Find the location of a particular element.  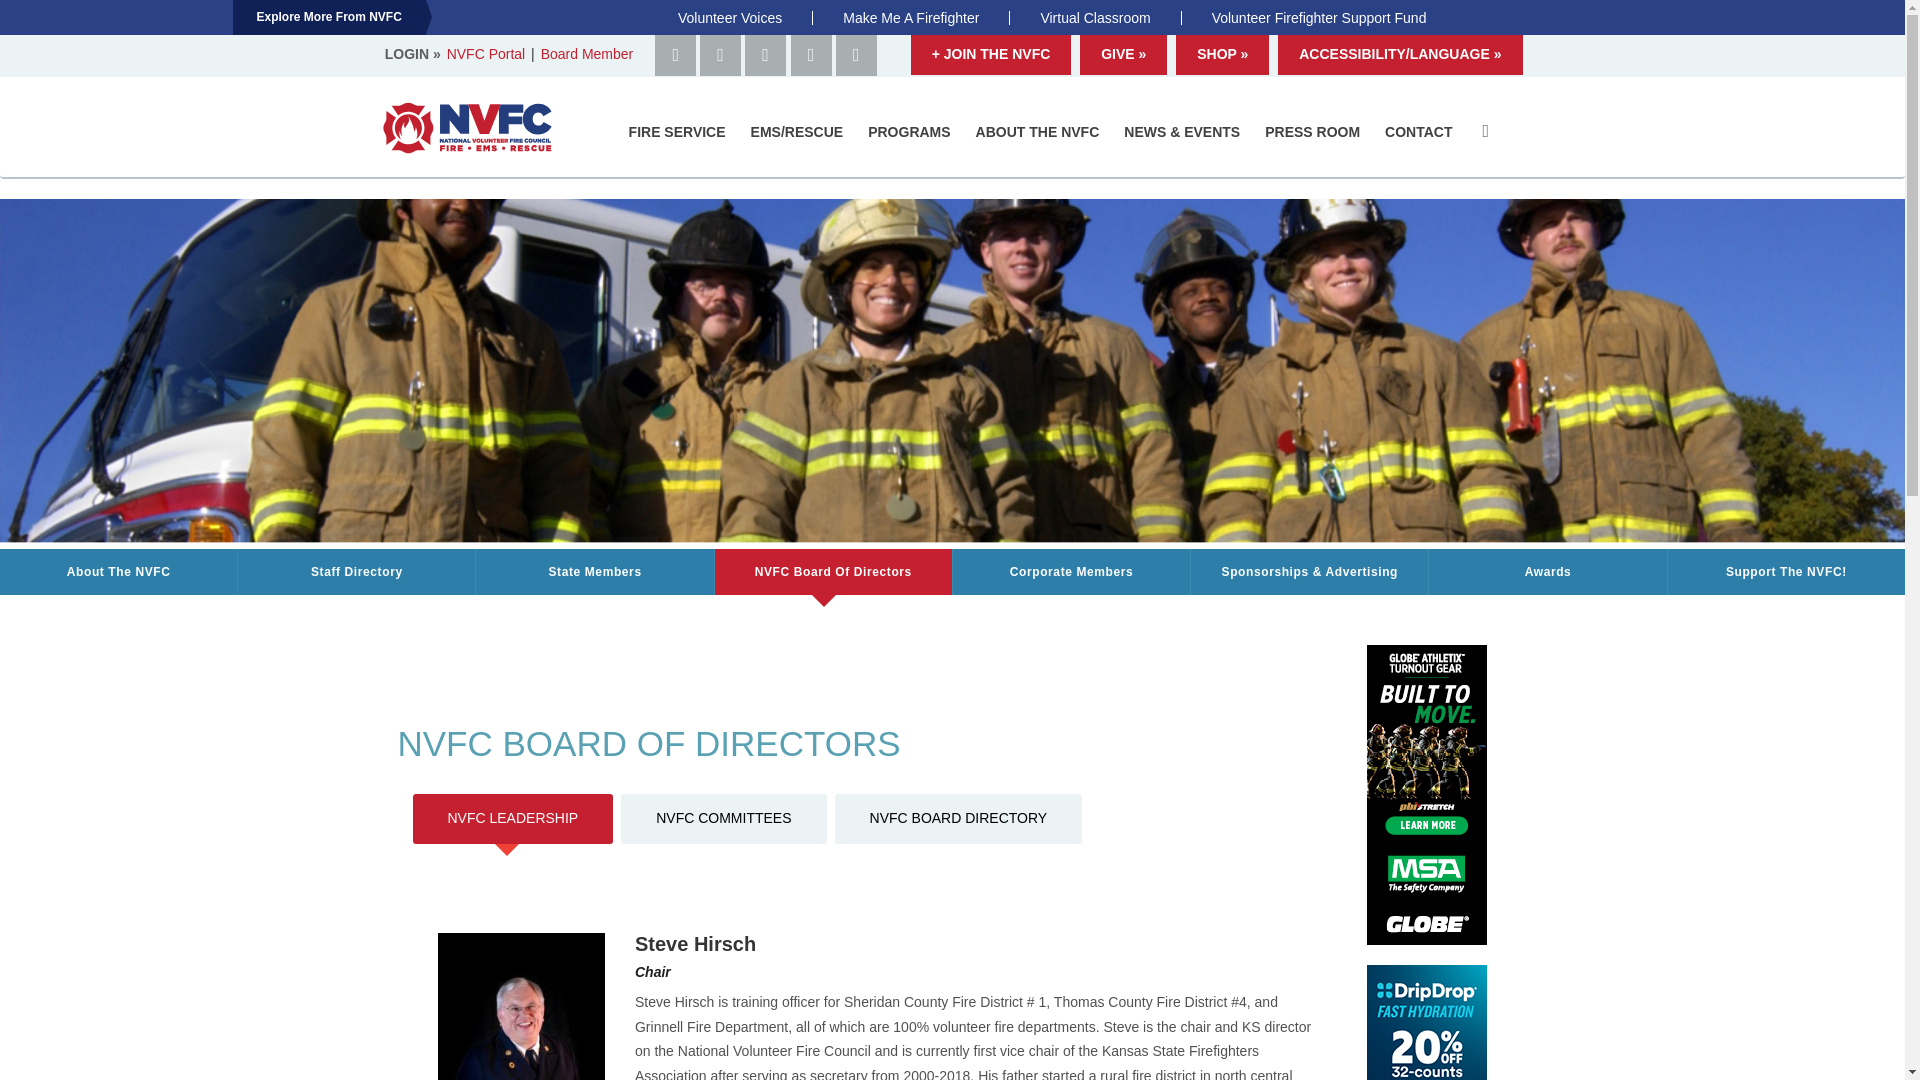

Staff Directory is located at coordinates (356, 572).